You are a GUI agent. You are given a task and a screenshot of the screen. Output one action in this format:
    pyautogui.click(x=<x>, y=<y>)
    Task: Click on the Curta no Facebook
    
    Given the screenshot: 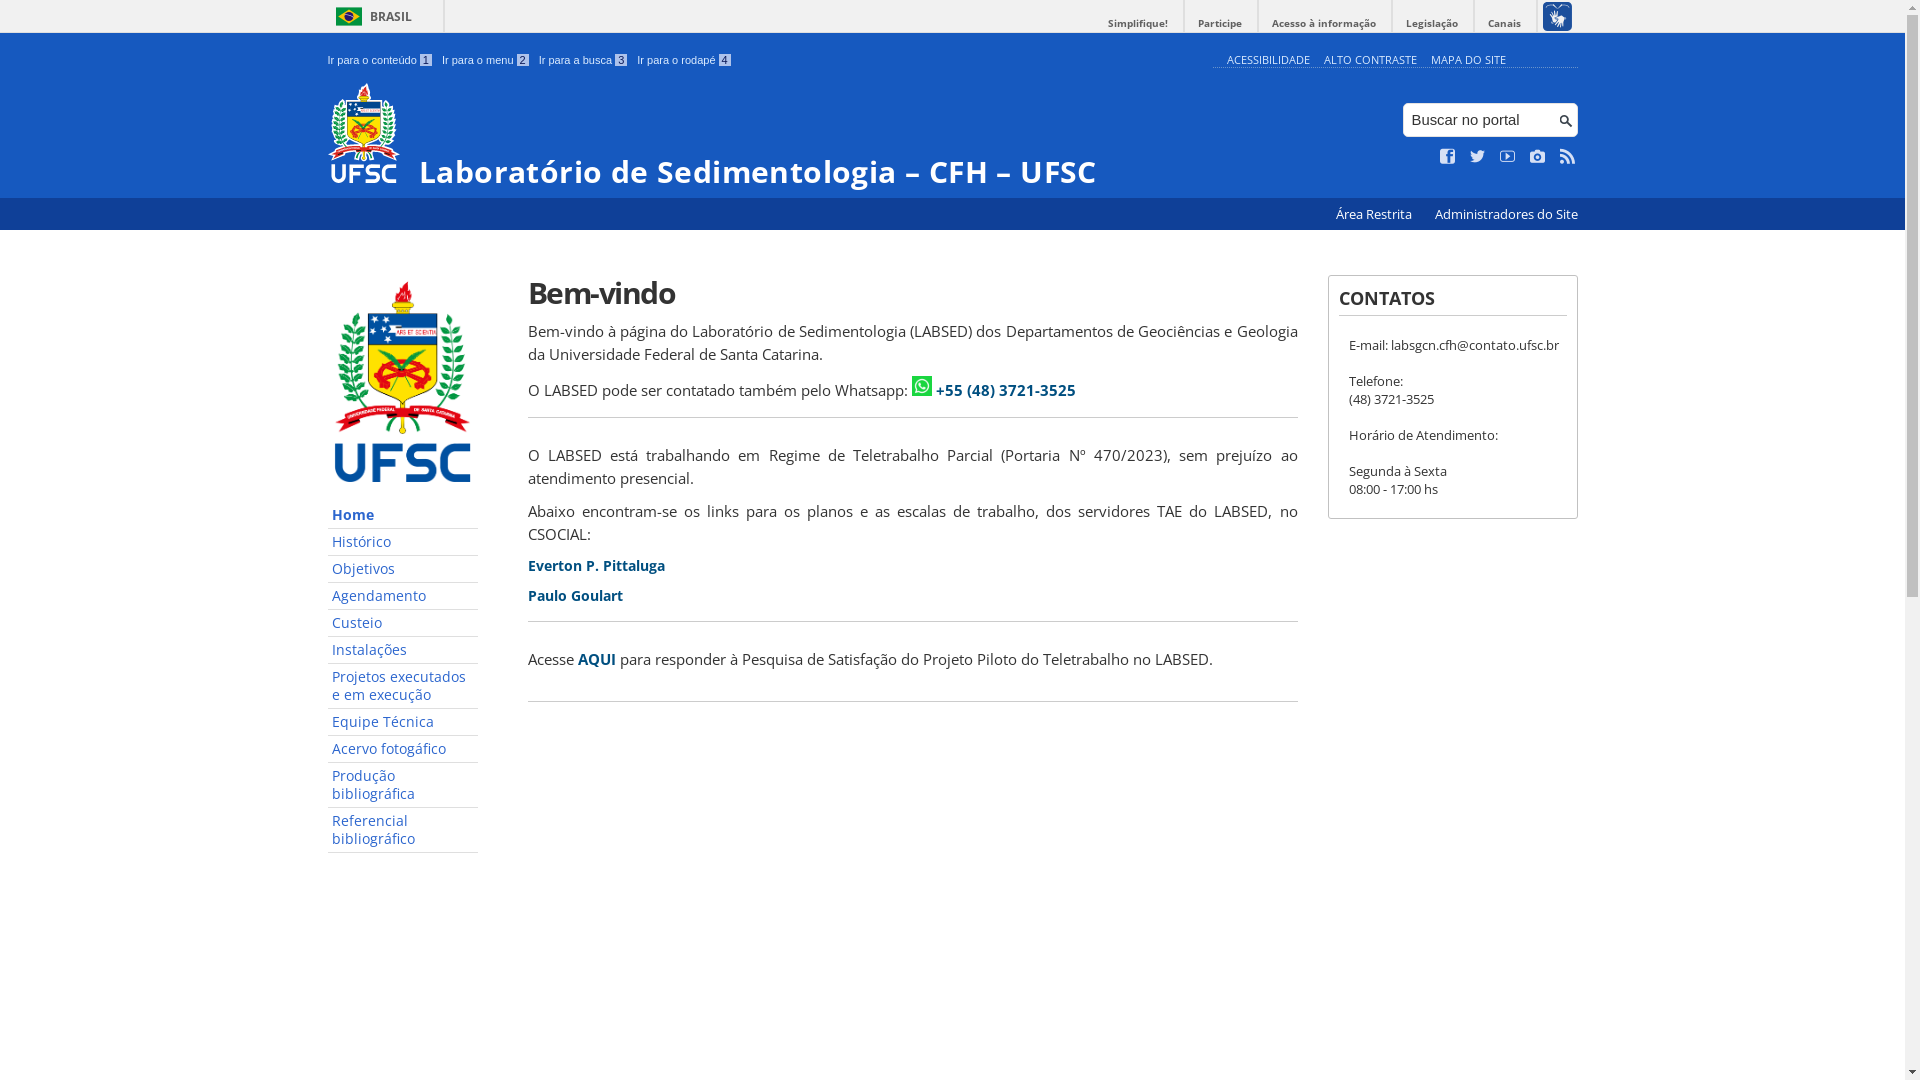 What is the action you would take?
    pyautogui.click(x=1448, y=157)
    